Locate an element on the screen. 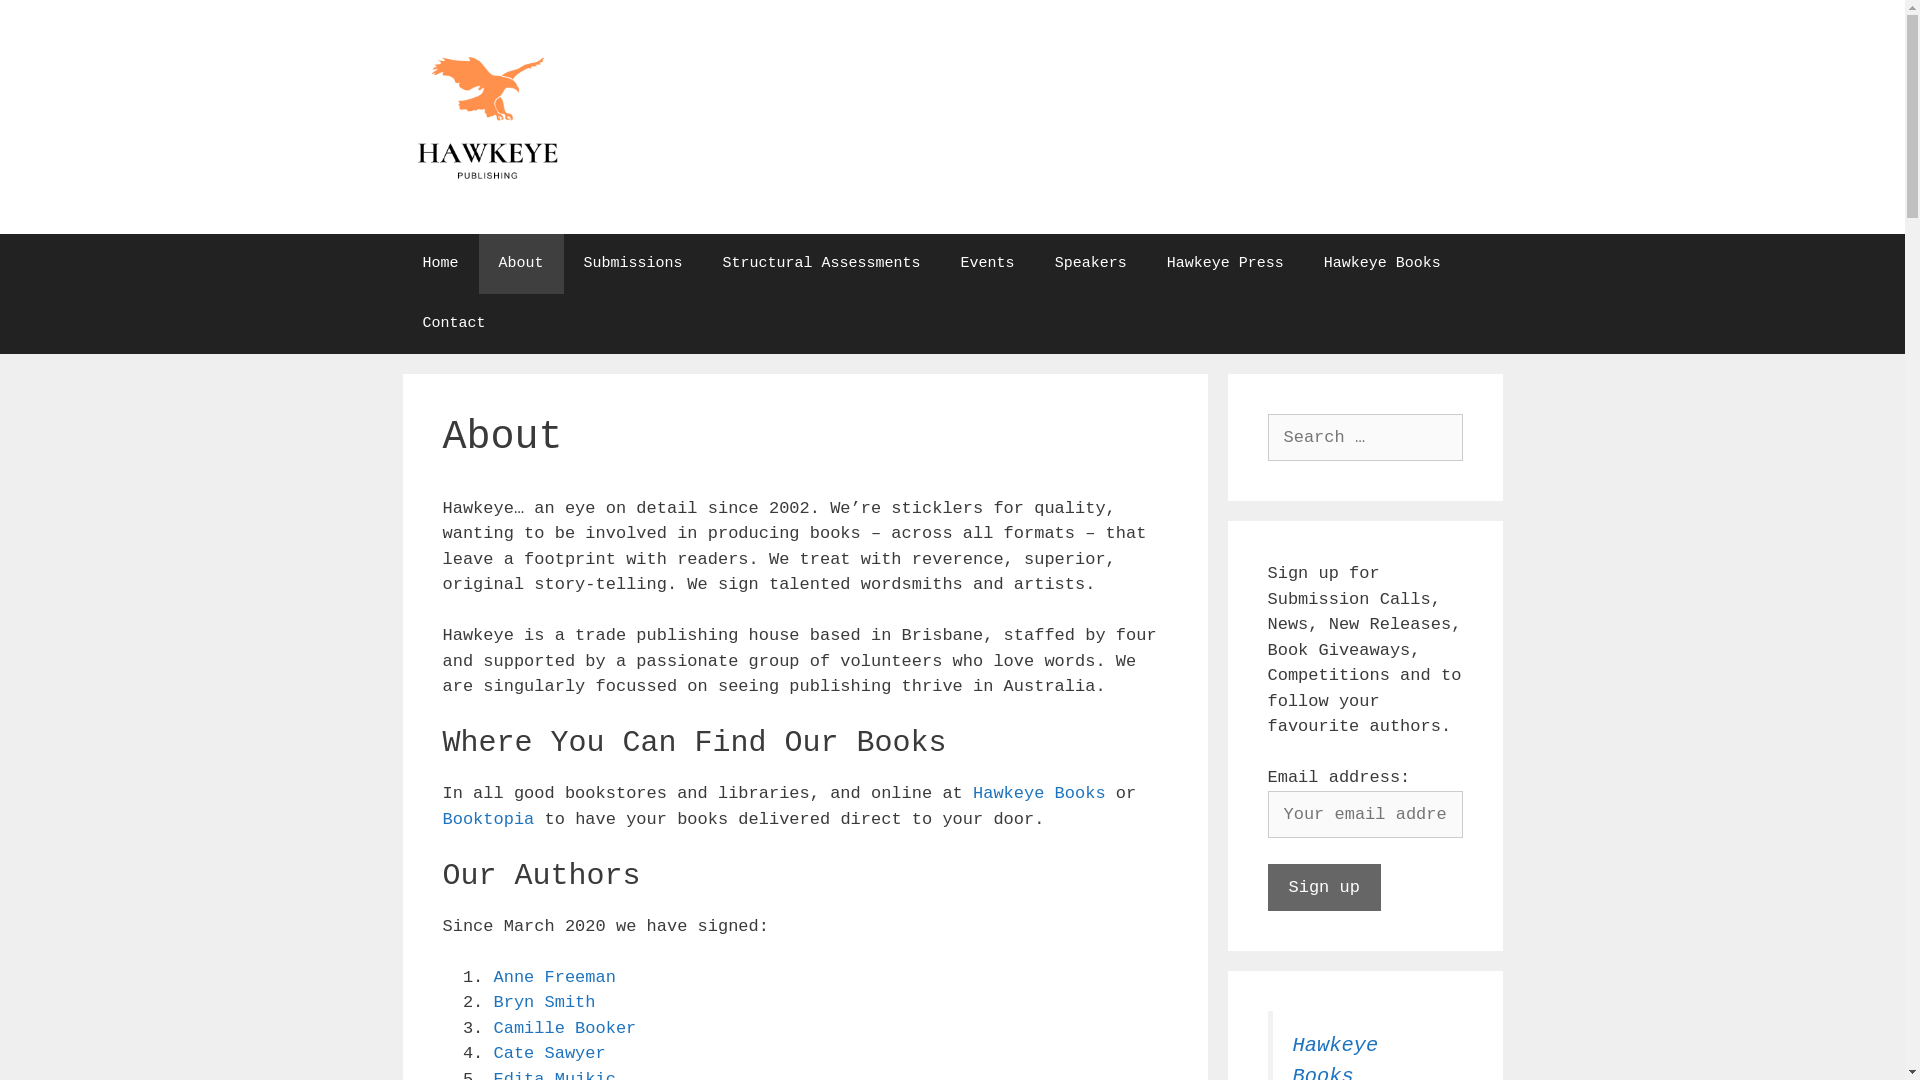 The height and width of the screenshot is (1080, 1920). Structural Assessments is located at coordinates (822, 264).